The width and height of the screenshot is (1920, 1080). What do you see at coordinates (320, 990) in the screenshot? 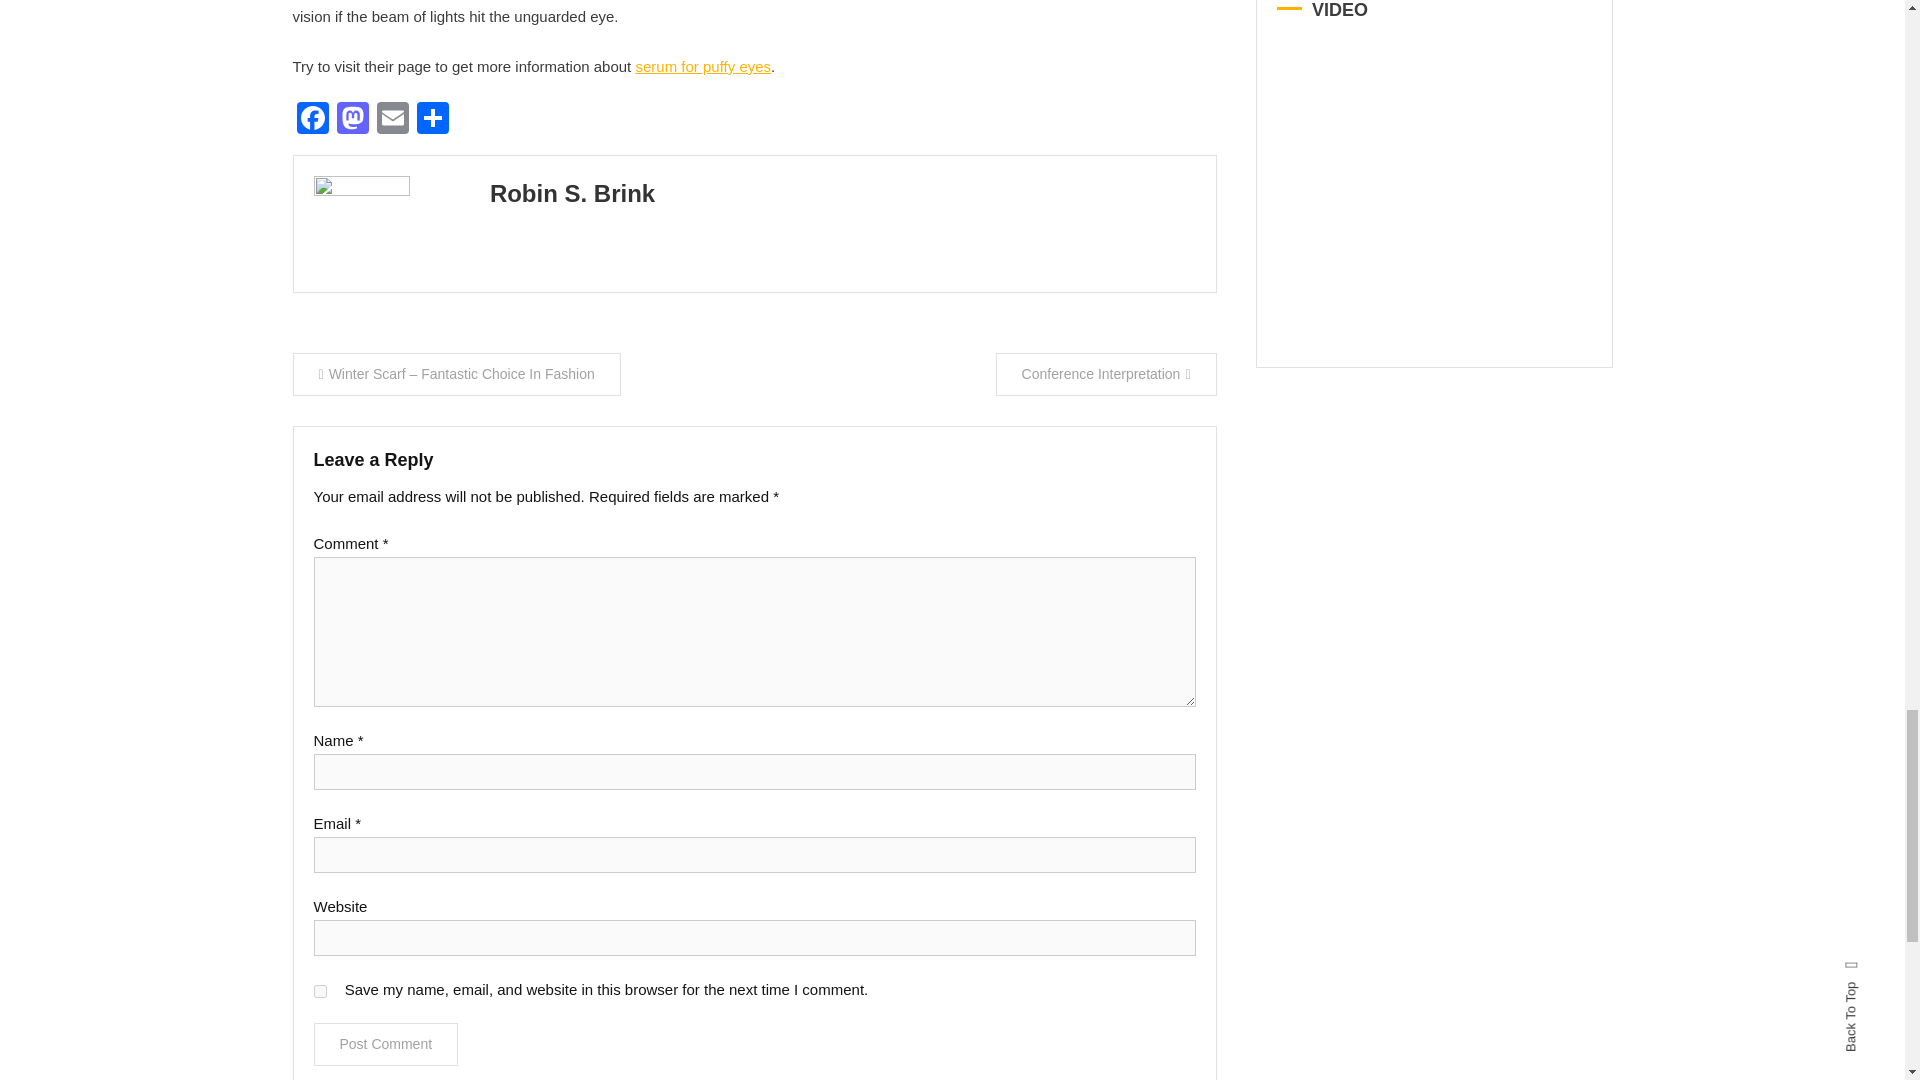
I see `yes` at bounding box center [320, 990].